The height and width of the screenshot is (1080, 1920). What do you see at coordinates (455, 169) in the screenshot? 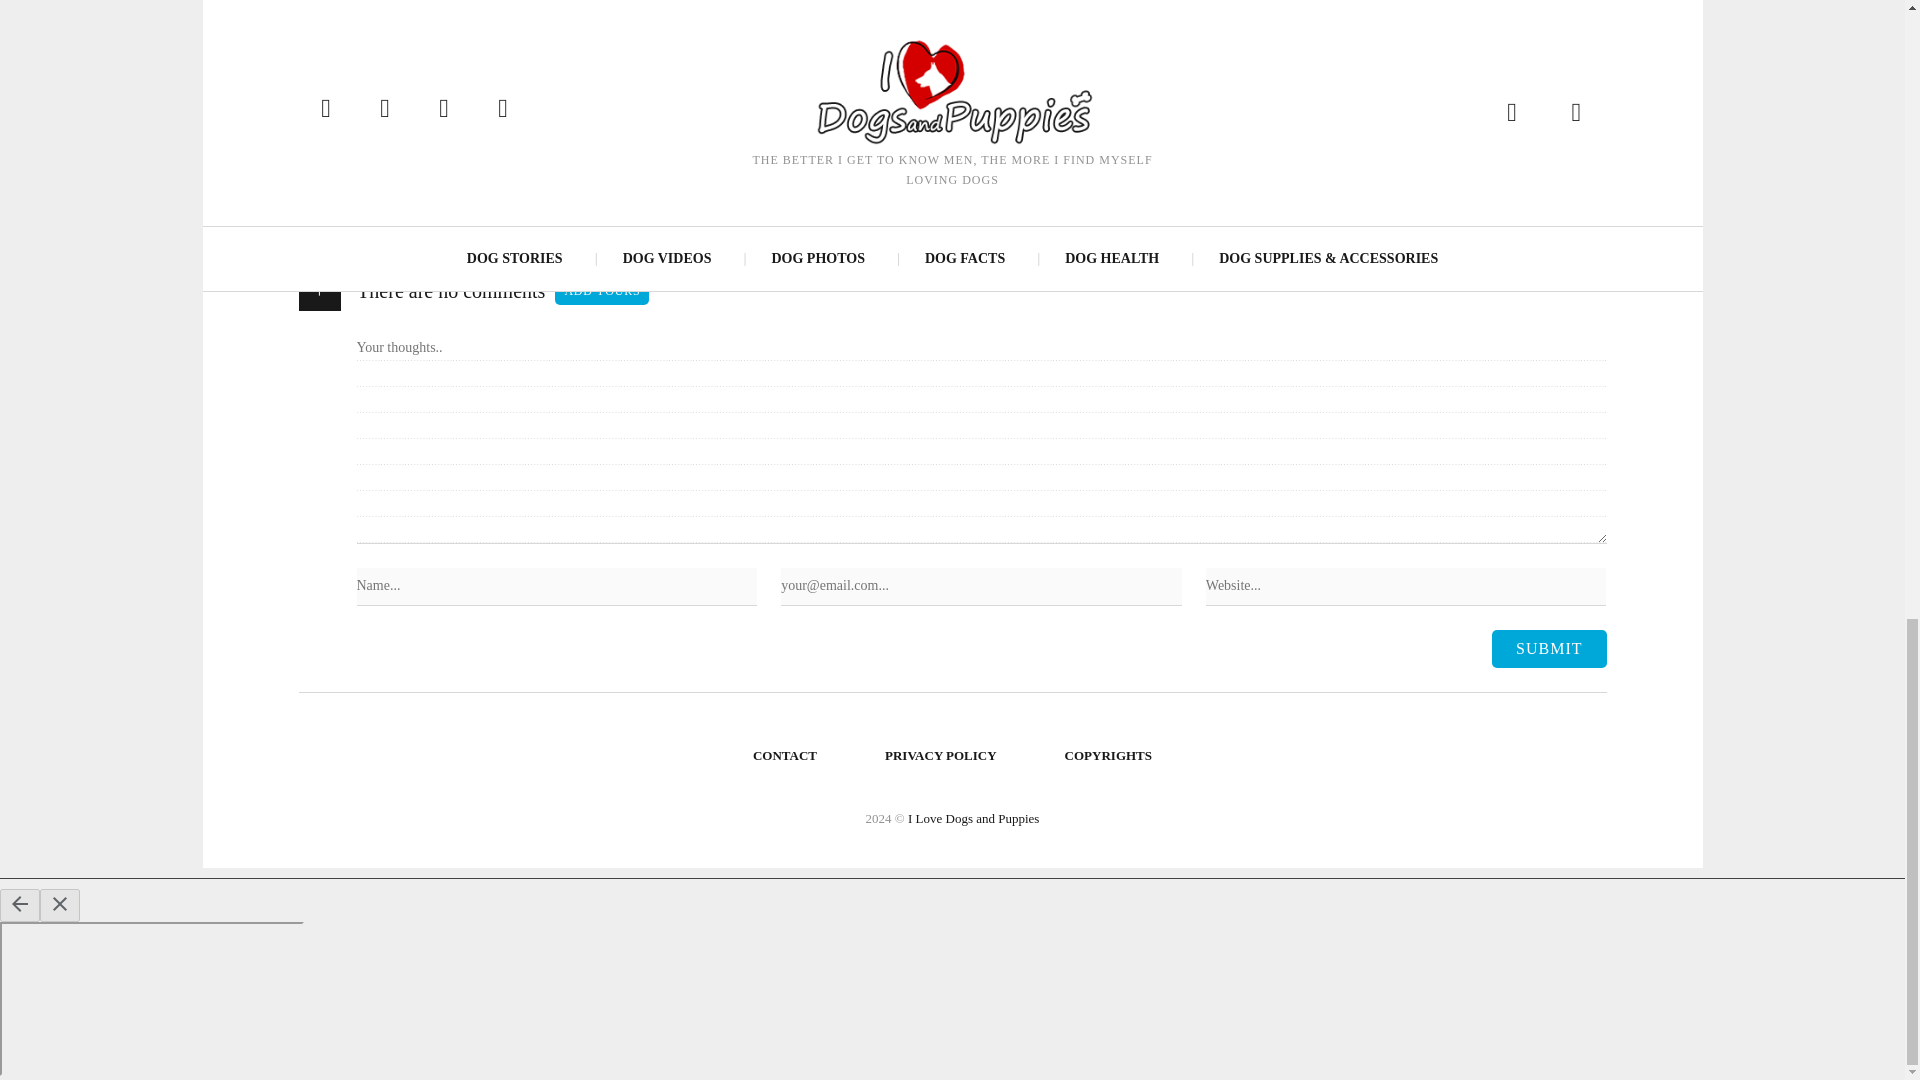
I see `View all posts tagged Dogs` at bounding box center [455, 169].